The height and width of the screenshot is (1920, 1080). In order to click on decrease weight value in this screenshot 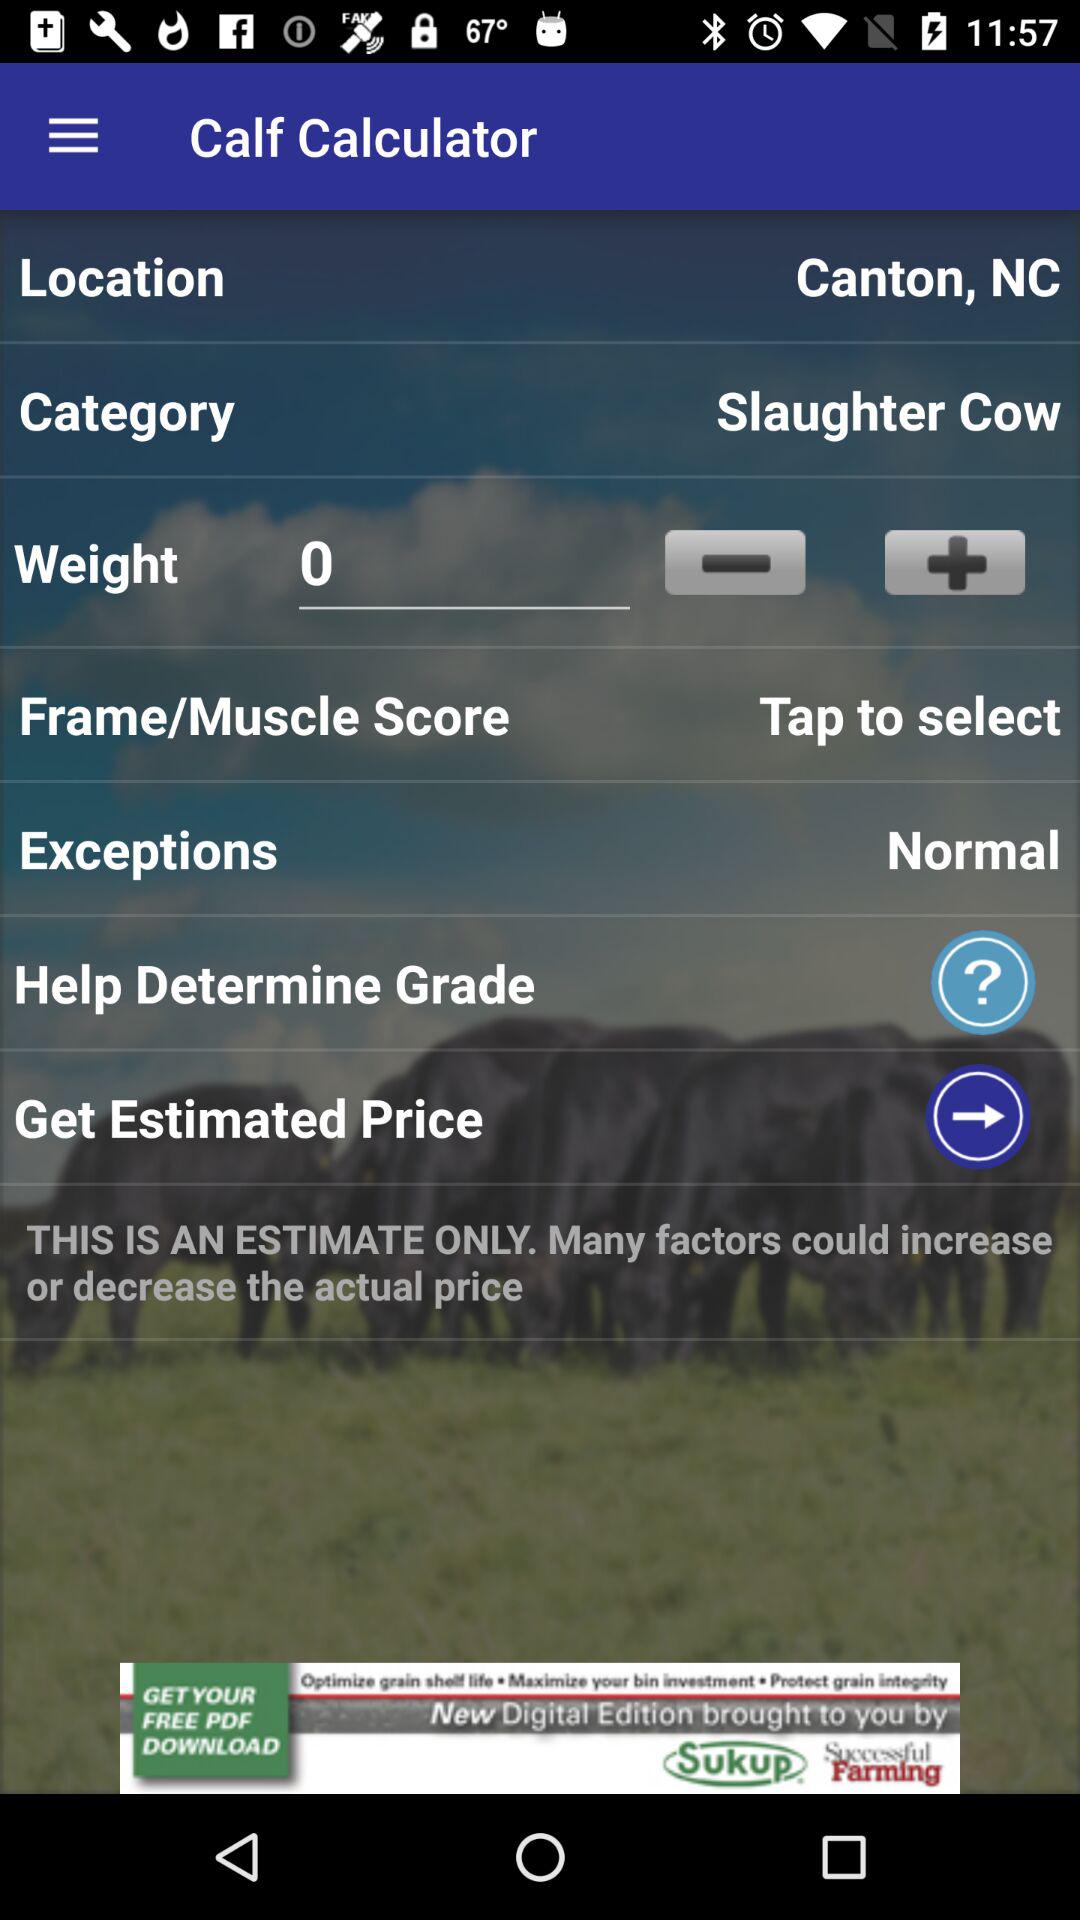, I will do `click(734, 562)`.